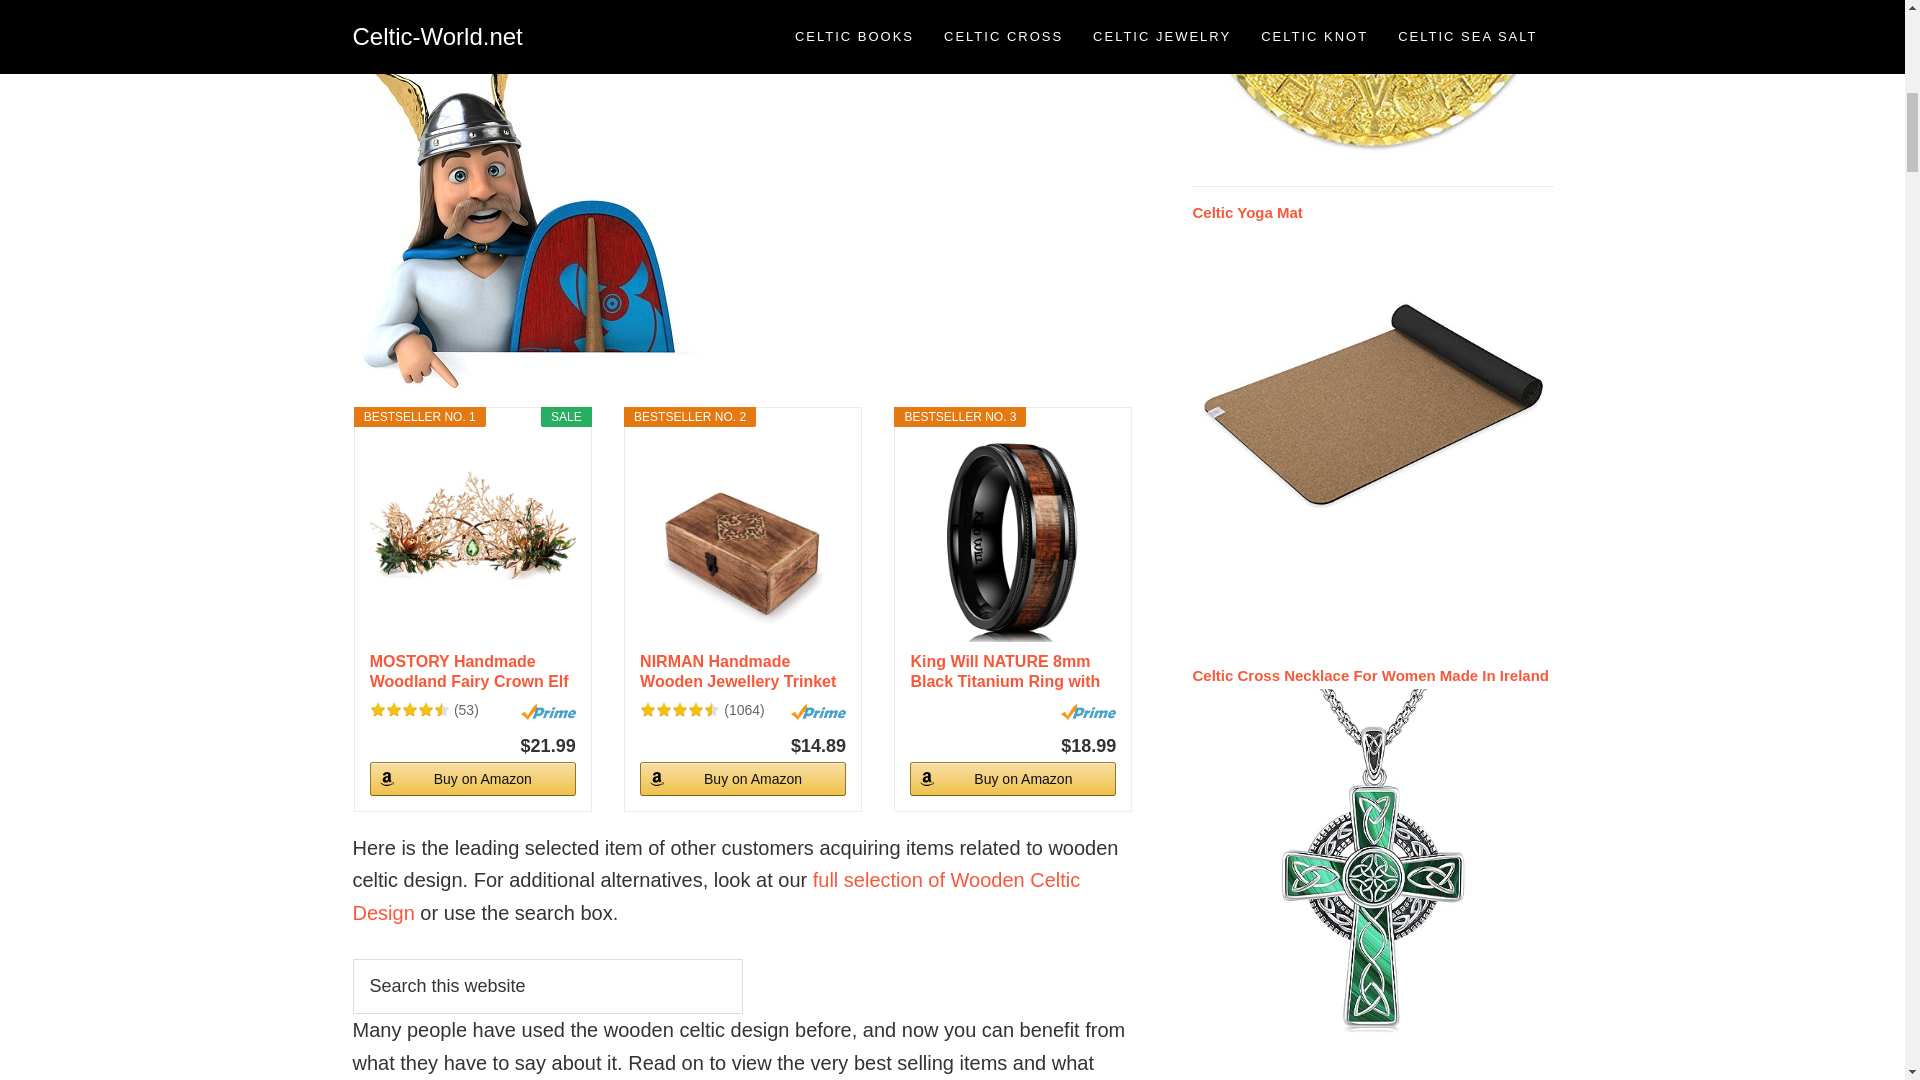  What do you see at coordinates (1012, 778) in the screenshot?
I see `Buy on Amazon` at bounding box center [1012, 778].